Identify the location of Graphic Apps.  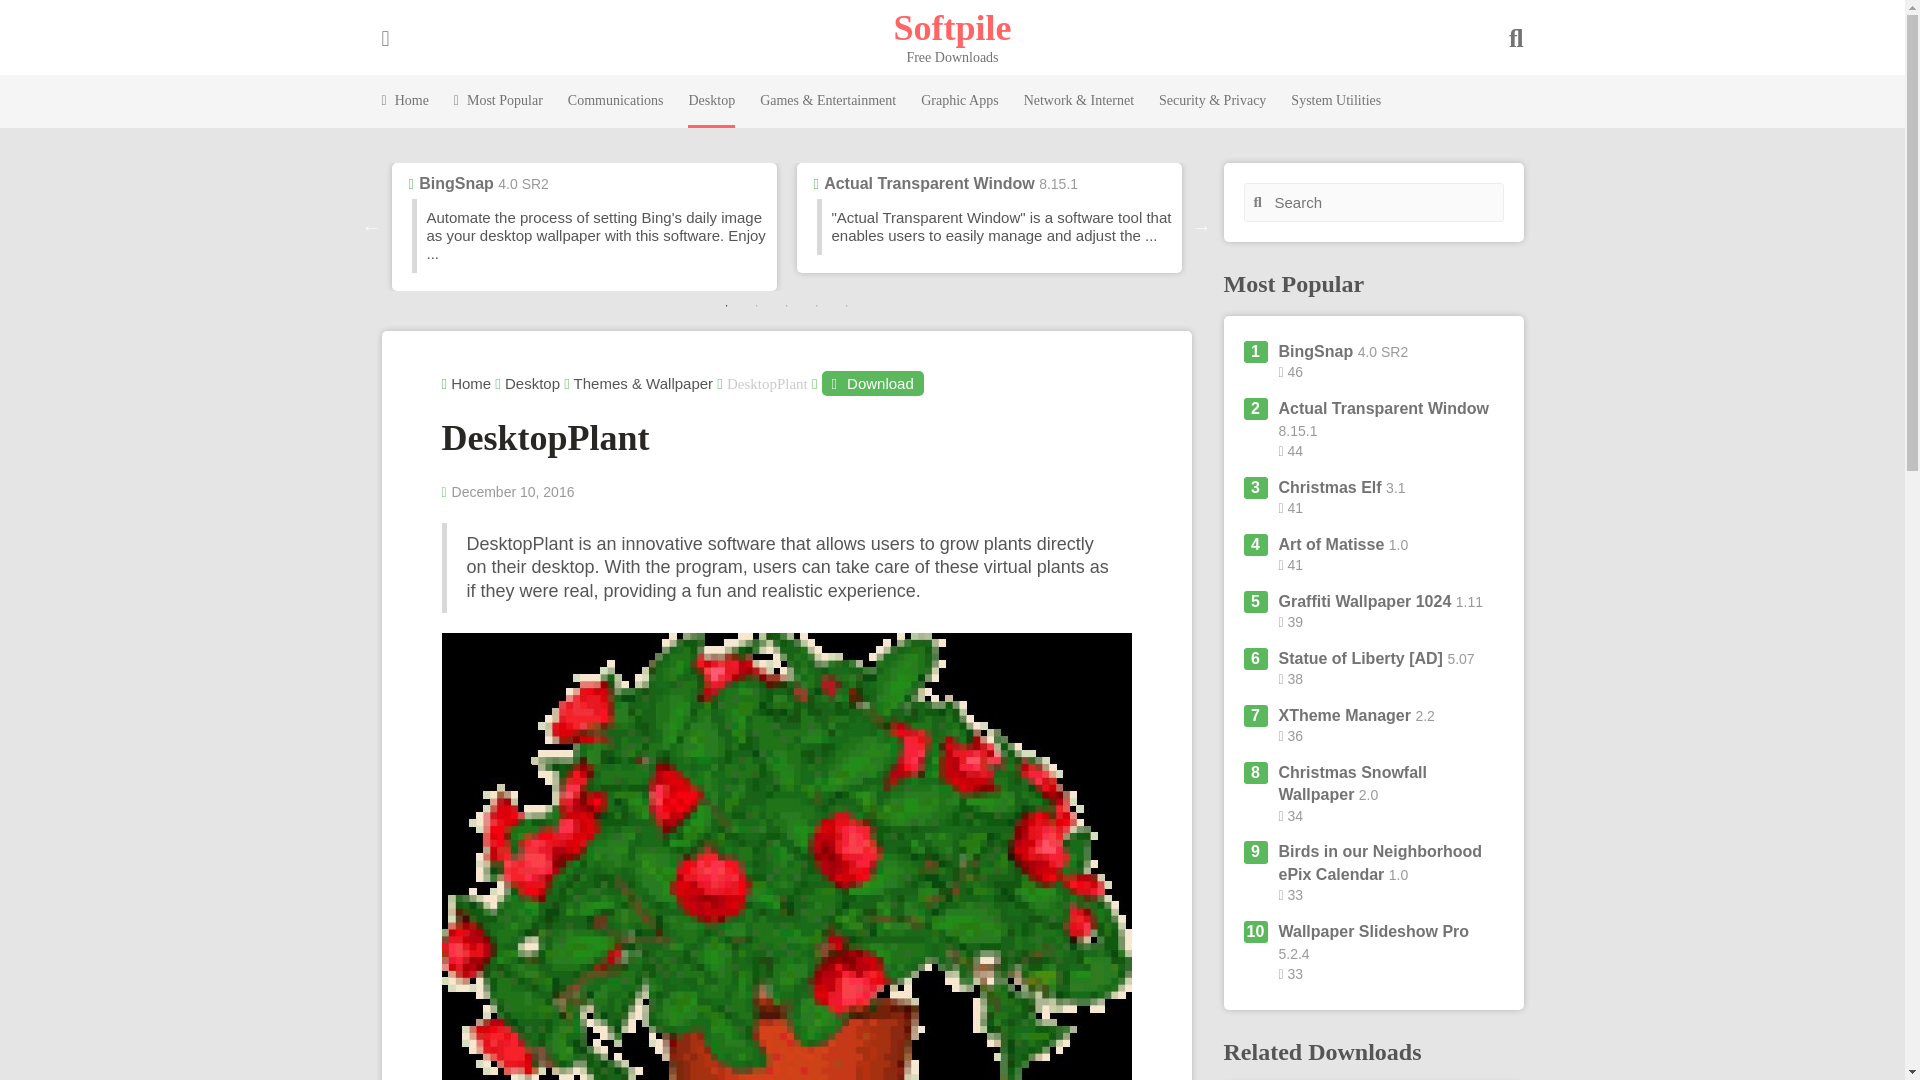
(960, 101).